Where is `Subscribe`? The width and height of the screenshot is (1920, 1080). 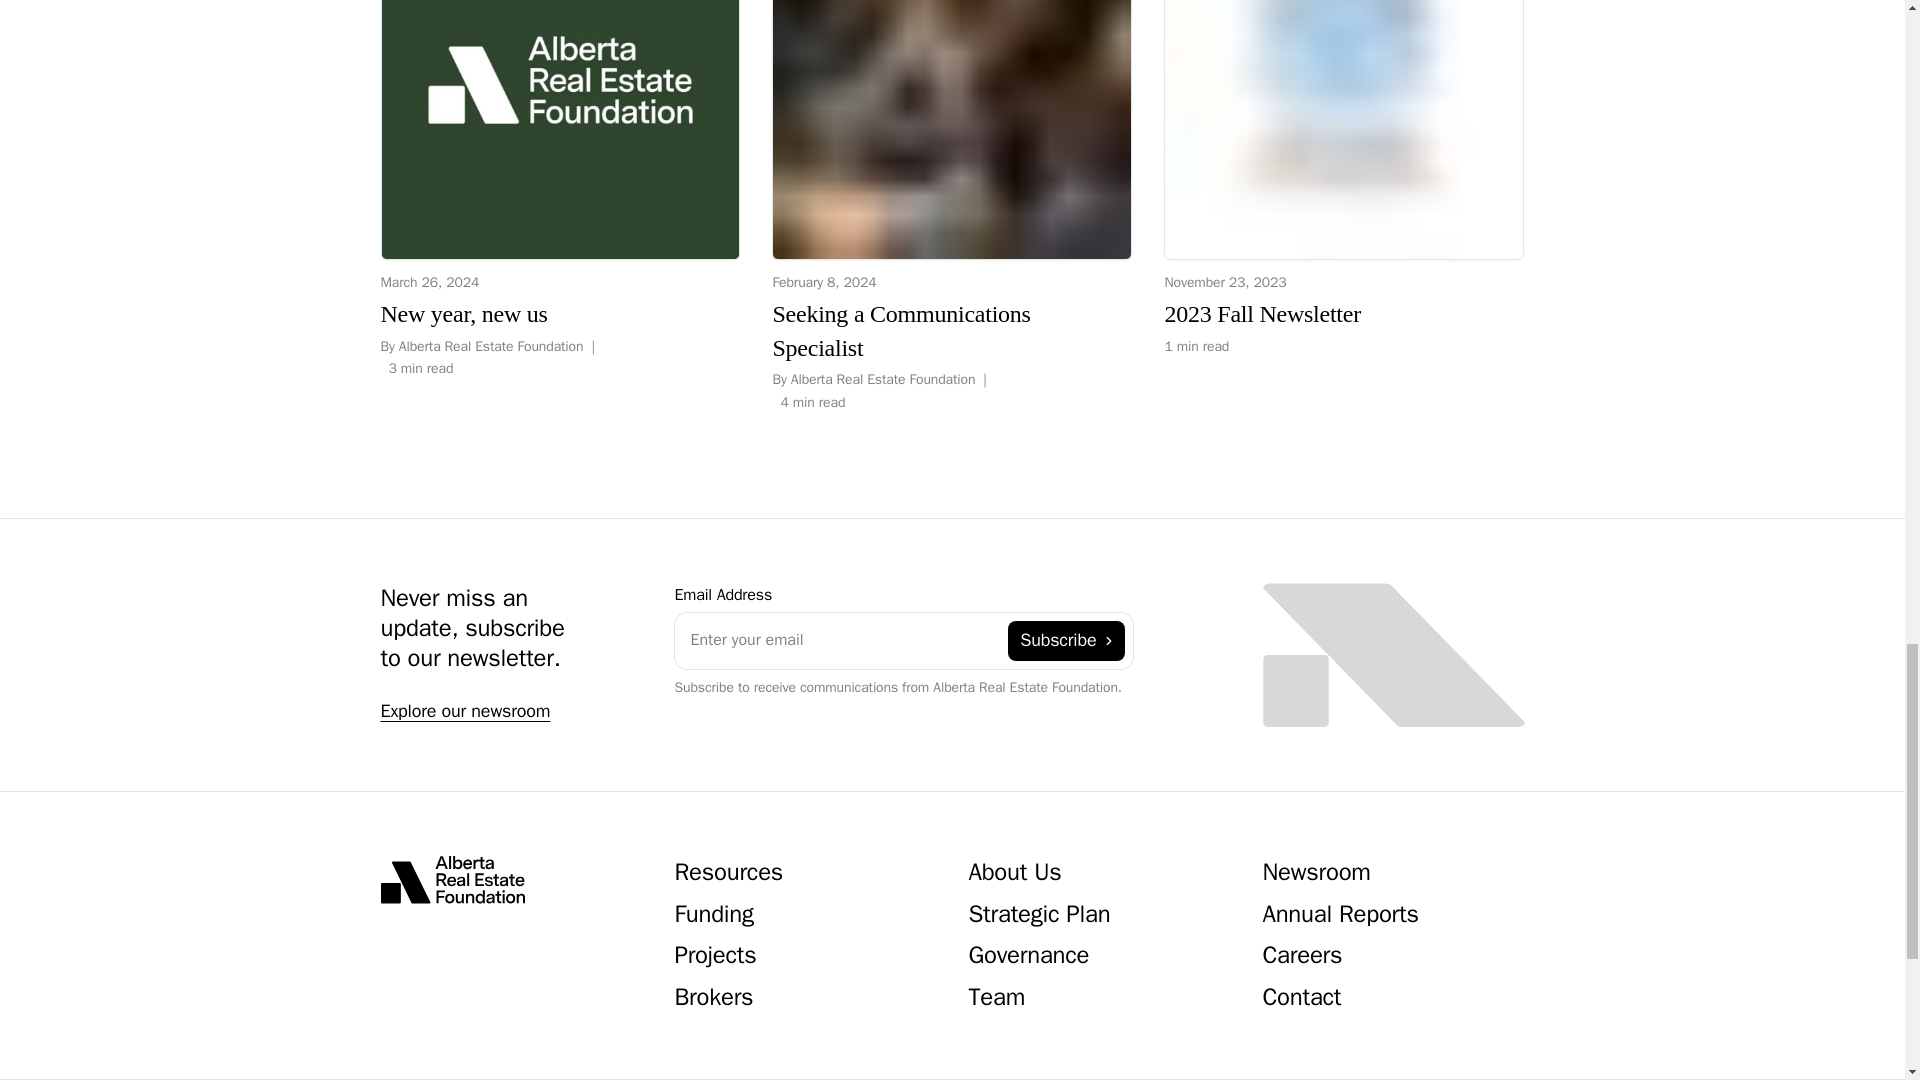
Subscribe is located at coordinates (1344, 178).